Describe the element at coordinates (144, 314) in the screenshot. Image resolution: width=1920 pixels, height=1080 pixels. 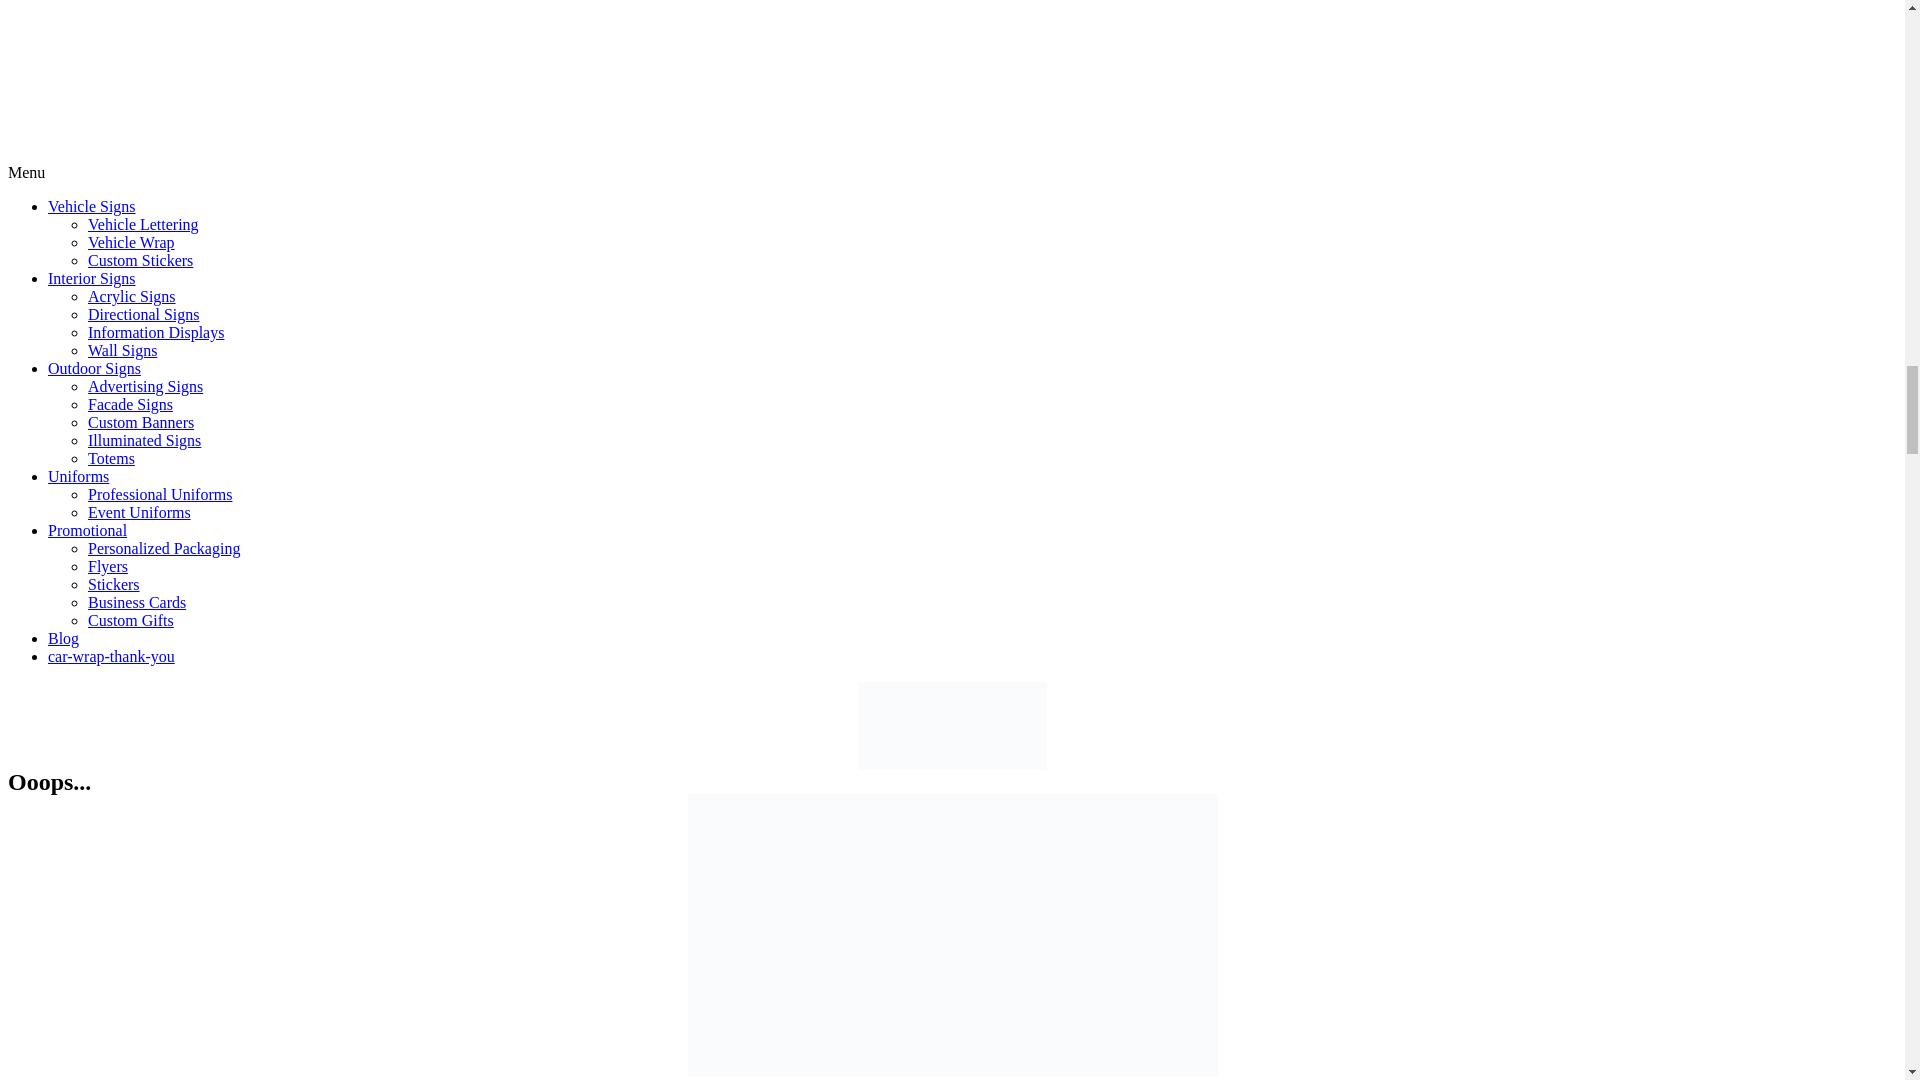
I see `Directional Signs` at that location.